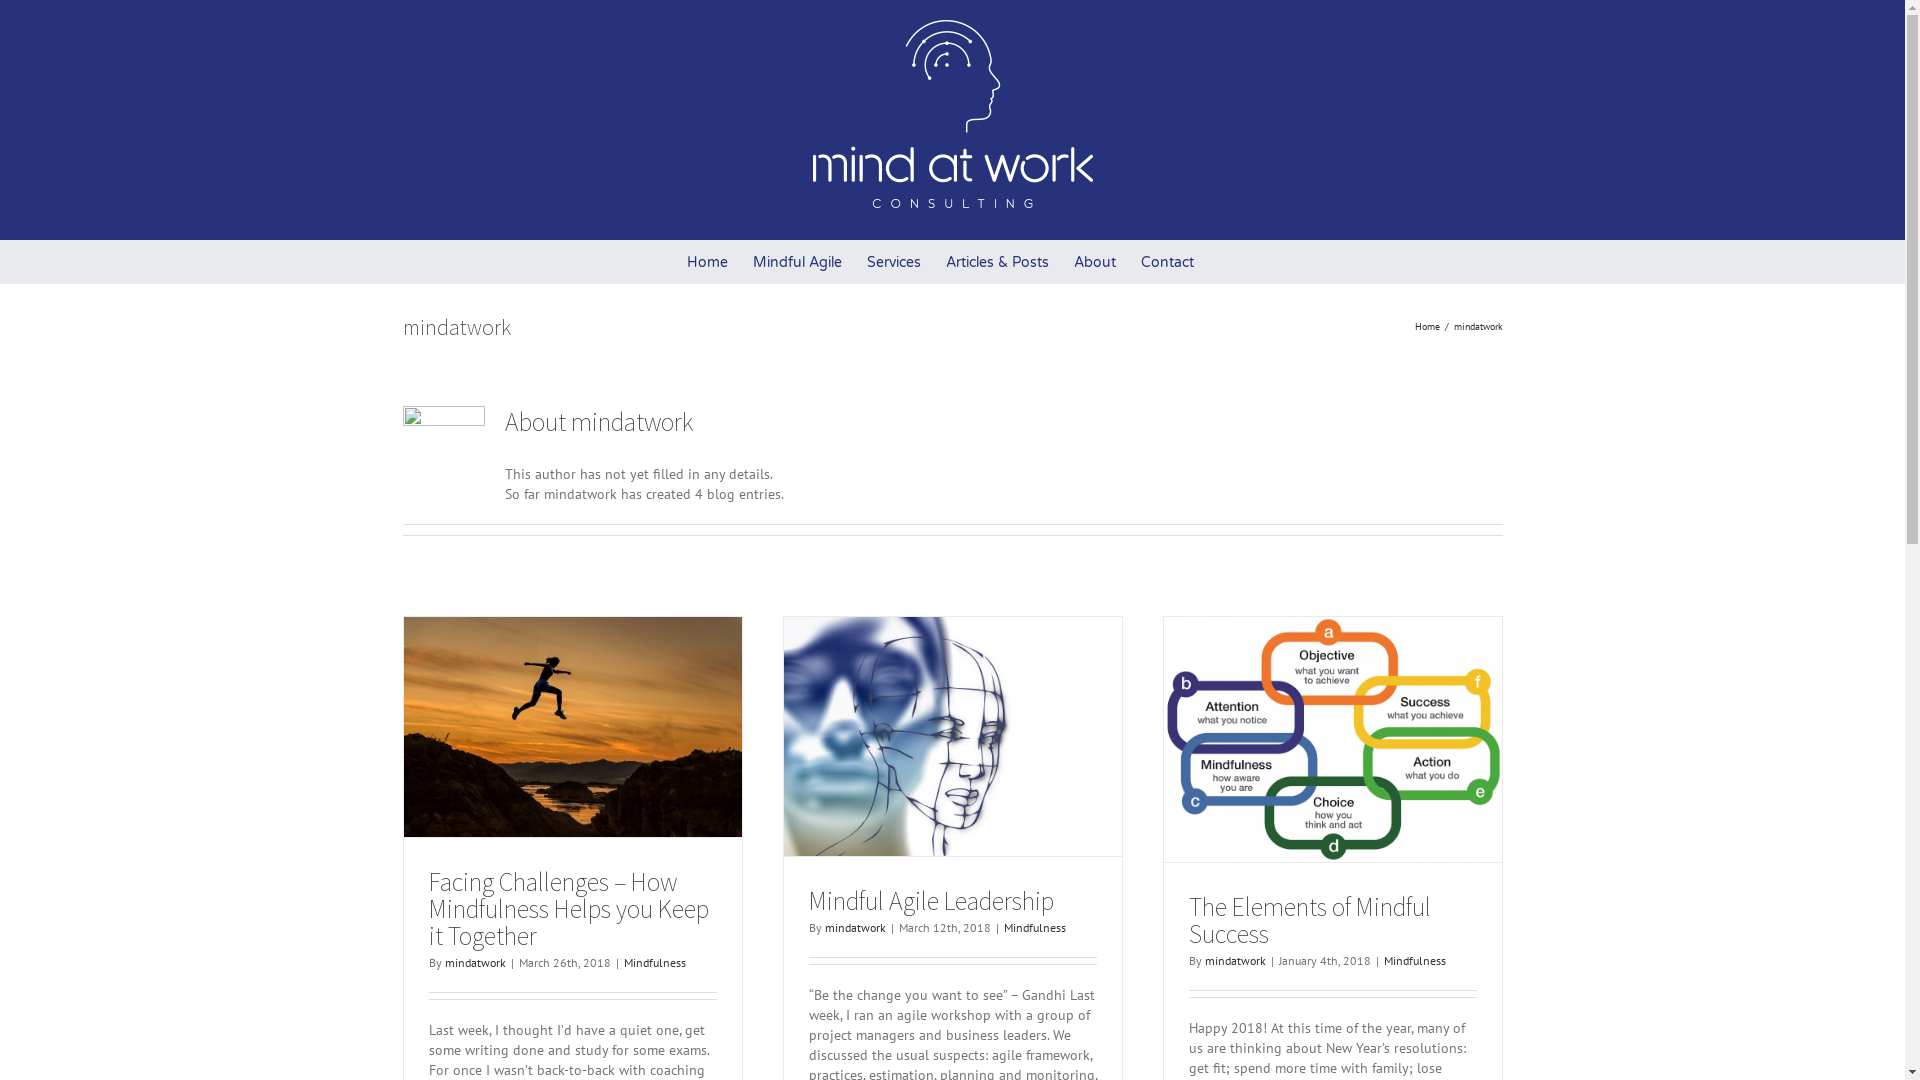  What do you see at coordinates (474, 962) in the screenshot?
I see `mindatwork` at bounding box center [474, 962].